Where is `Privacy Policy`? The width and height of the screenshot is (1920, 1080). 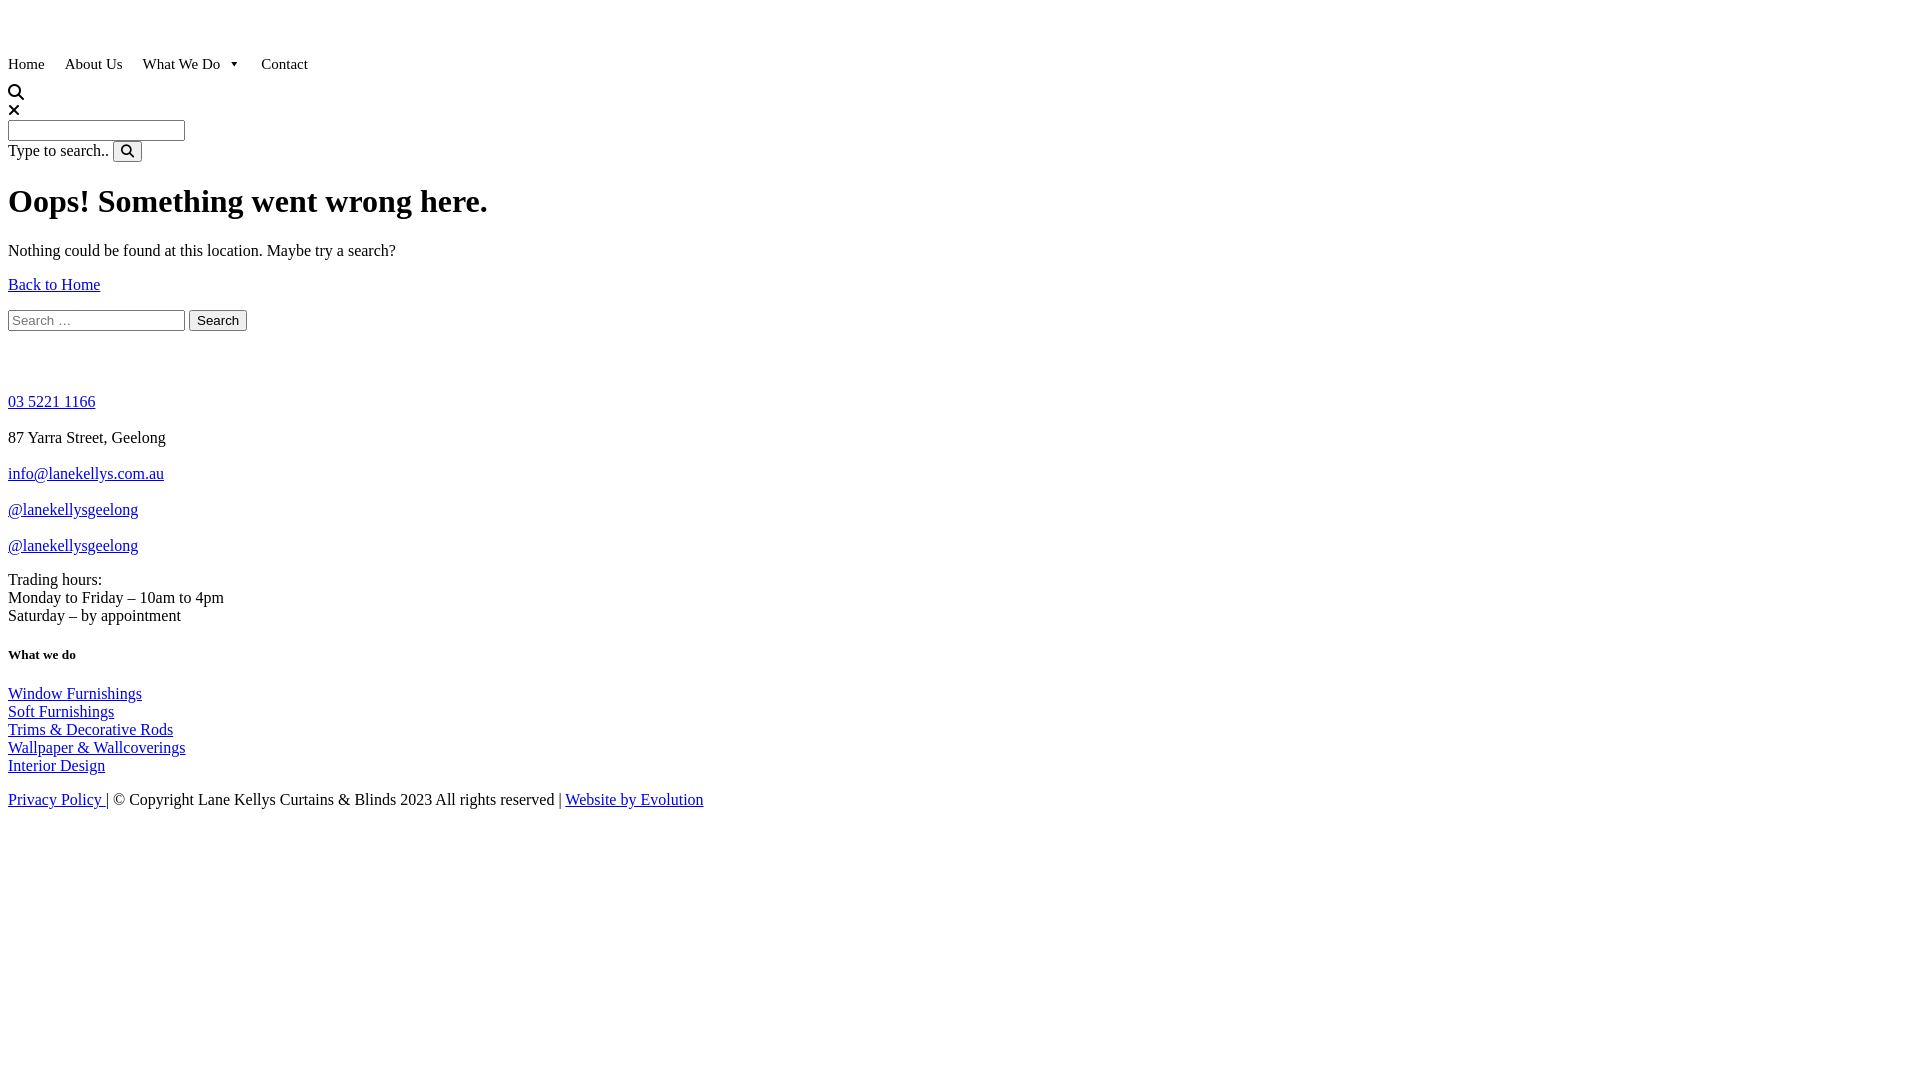 Privacy Policy is located at coordinates (57, 800).